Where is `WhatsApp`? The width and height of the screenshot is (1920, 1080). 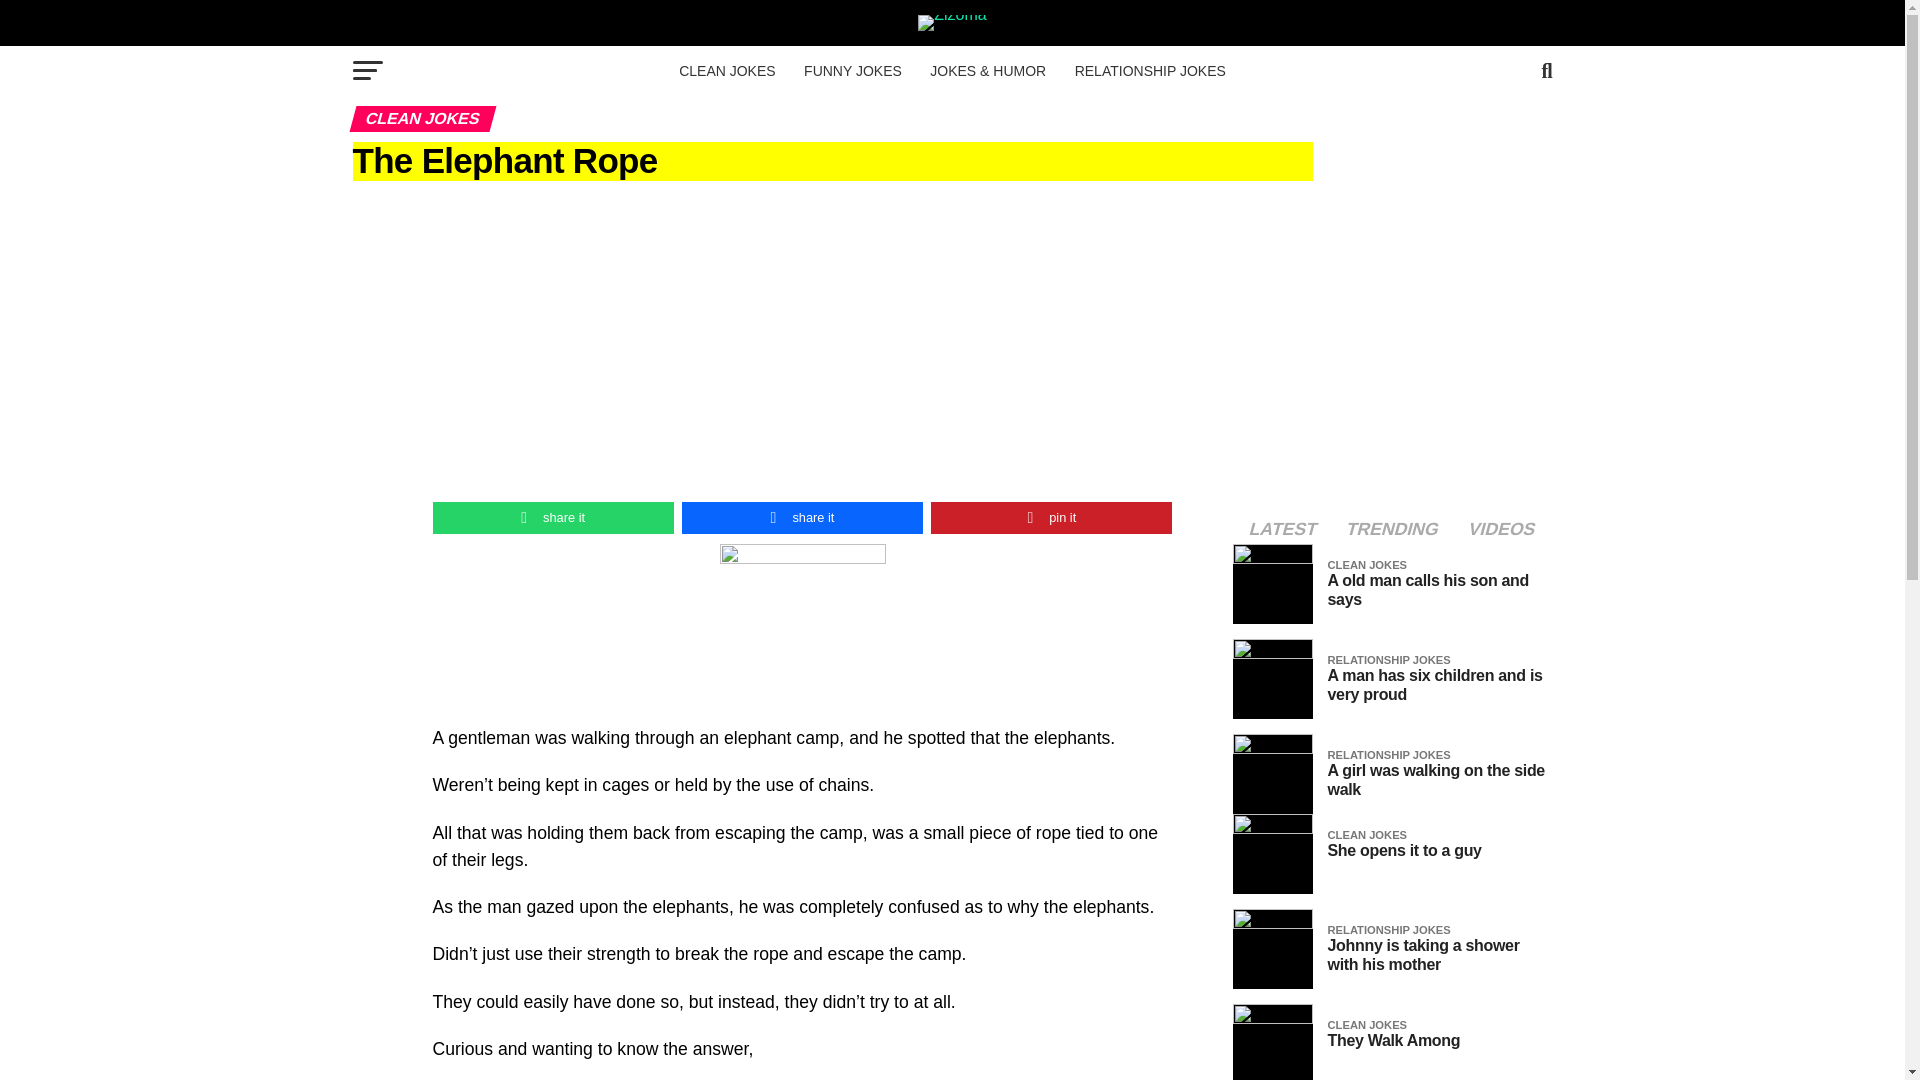
WhatsApp is located at coordinates (552, 518).